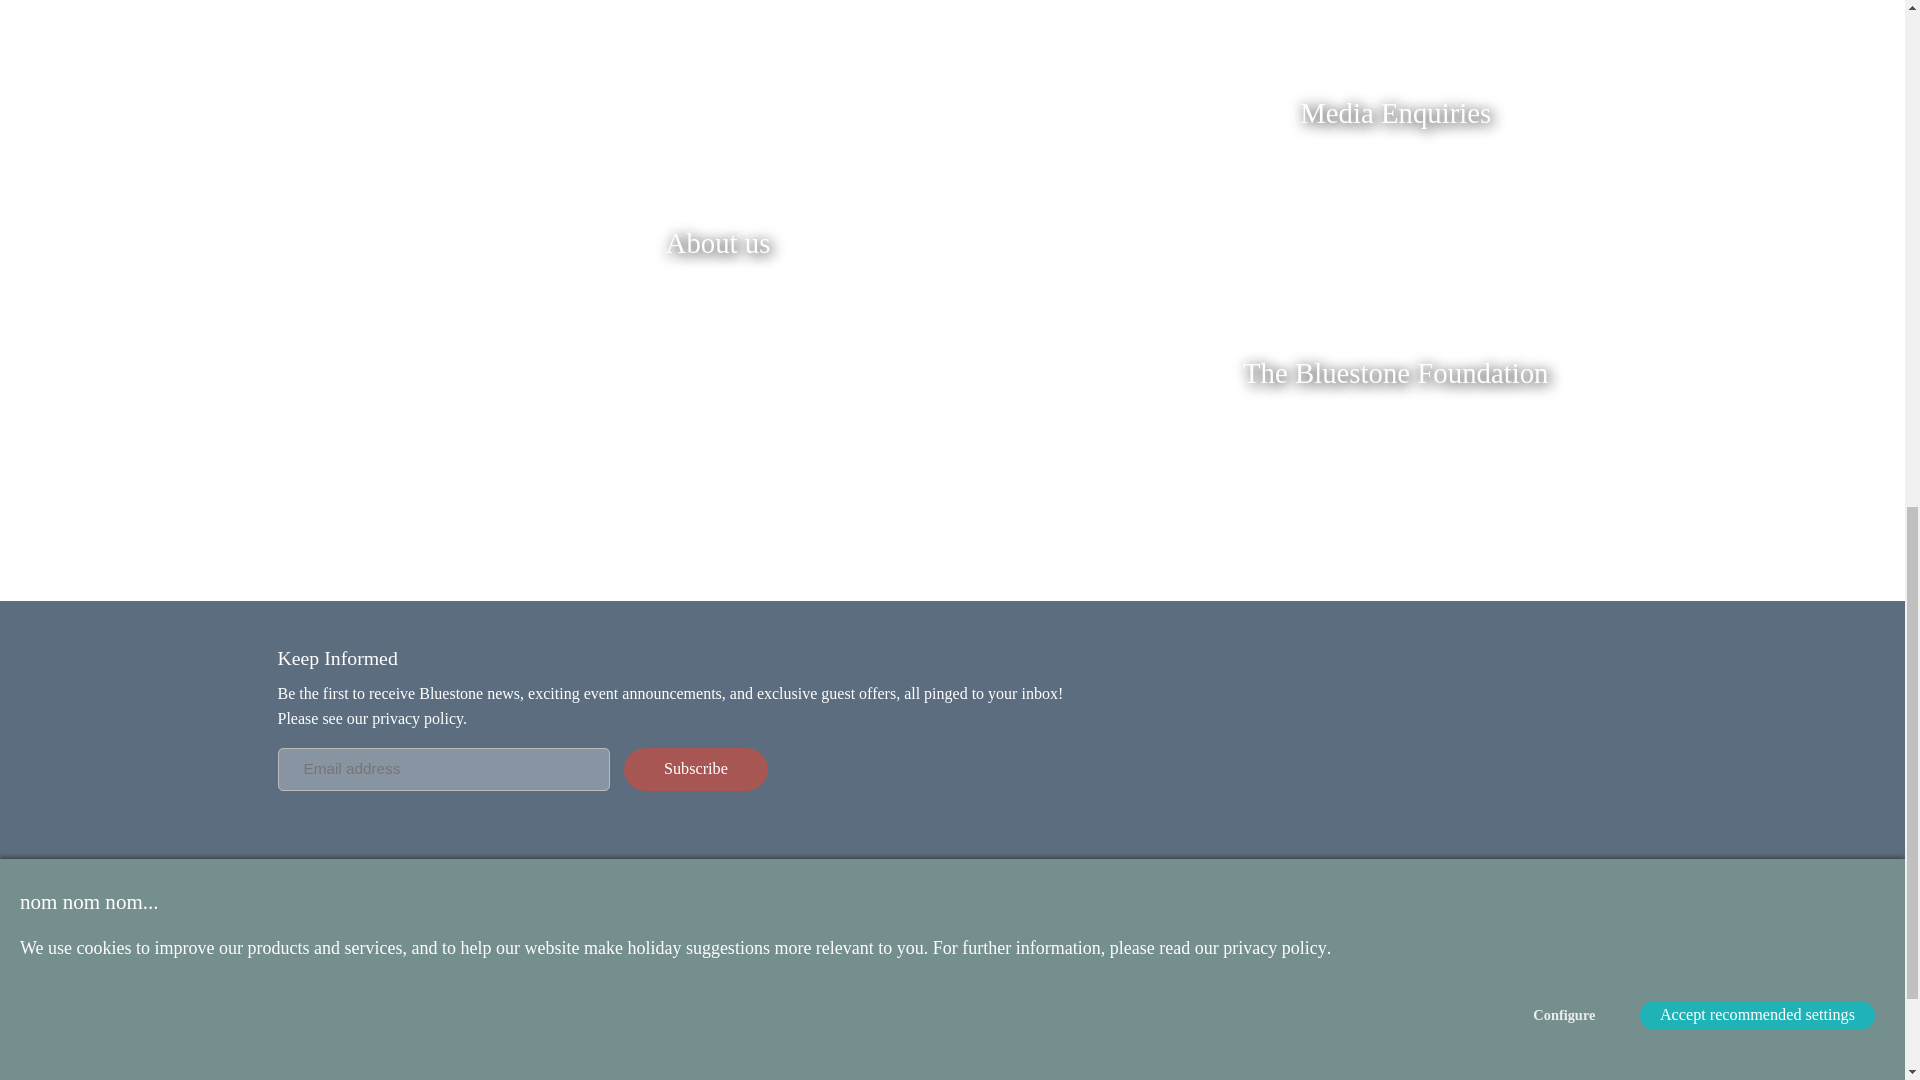  What do you see at coordinates (838, 998) in the screenshot?
I see `Any Questions` at bounding box center [838, 998].